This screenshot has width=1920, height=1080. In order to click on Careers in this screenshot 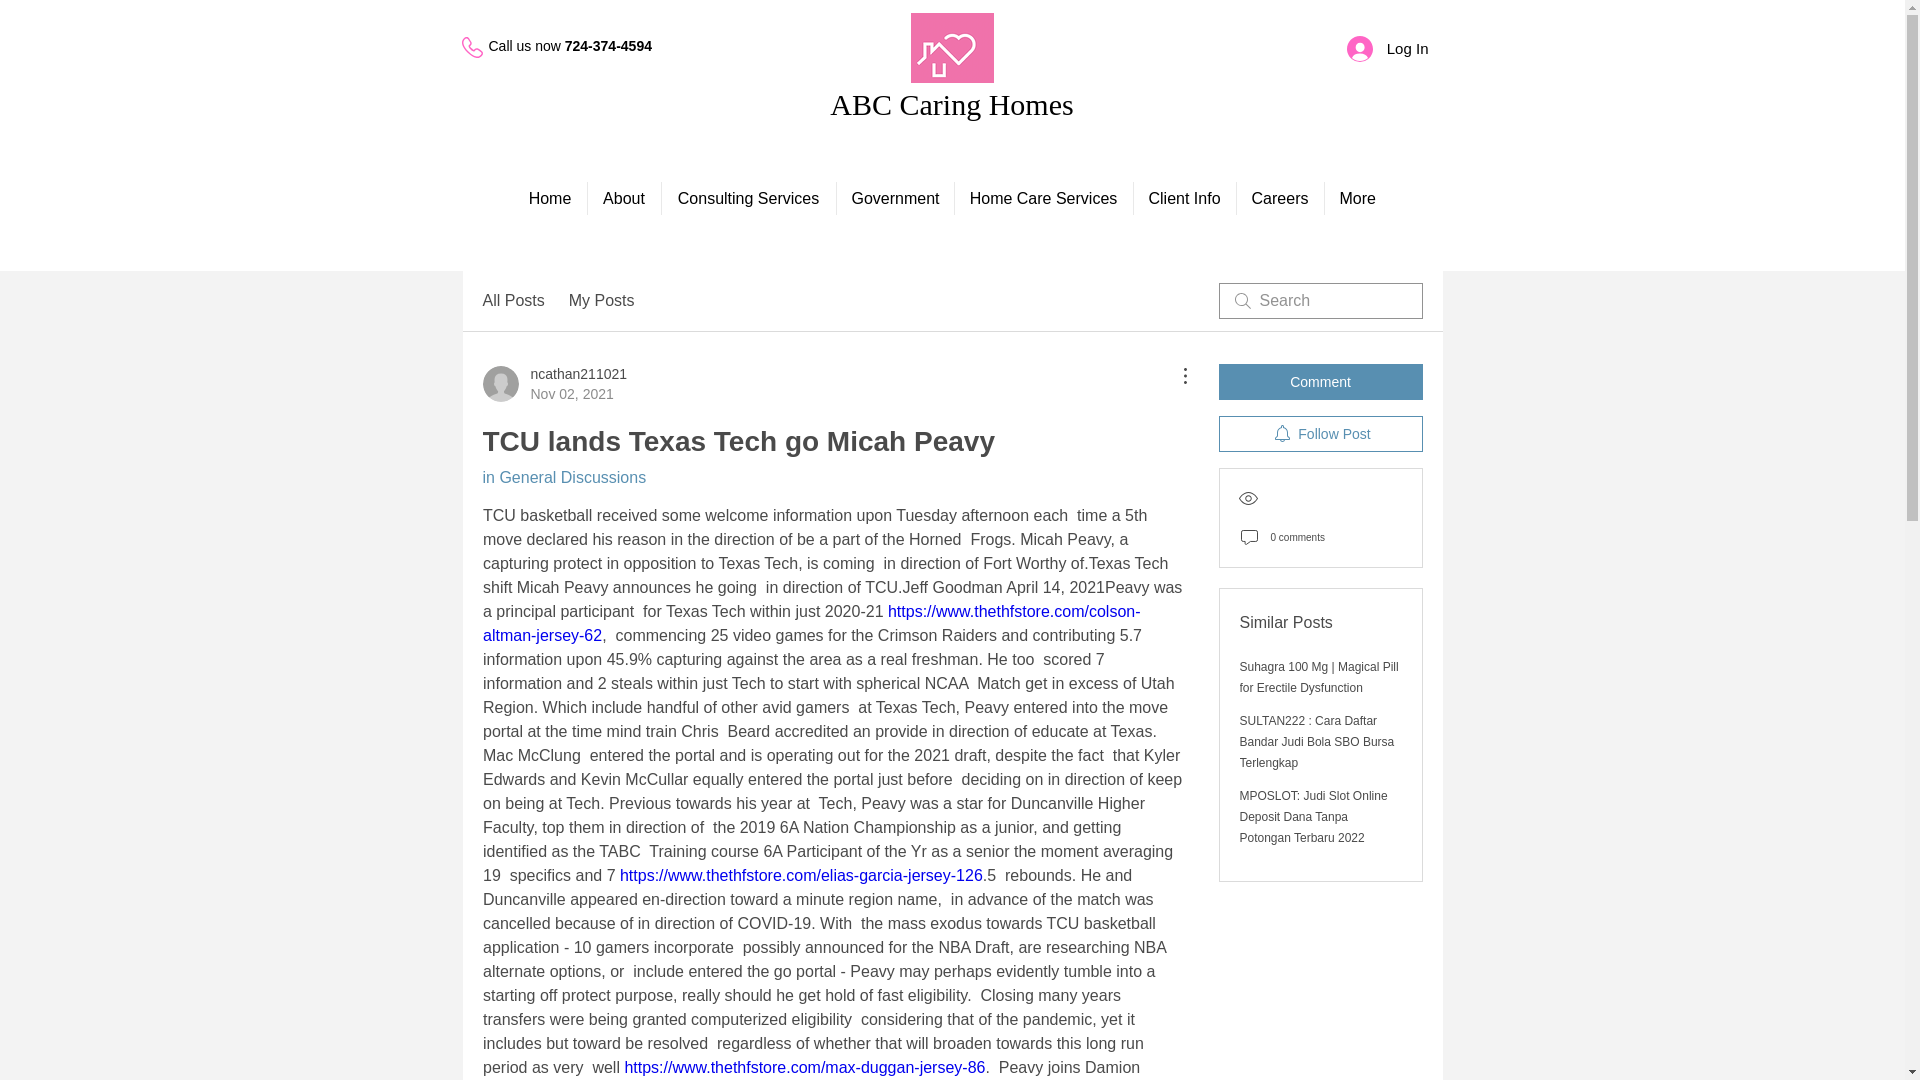, I will do `click(1320, 381)`.